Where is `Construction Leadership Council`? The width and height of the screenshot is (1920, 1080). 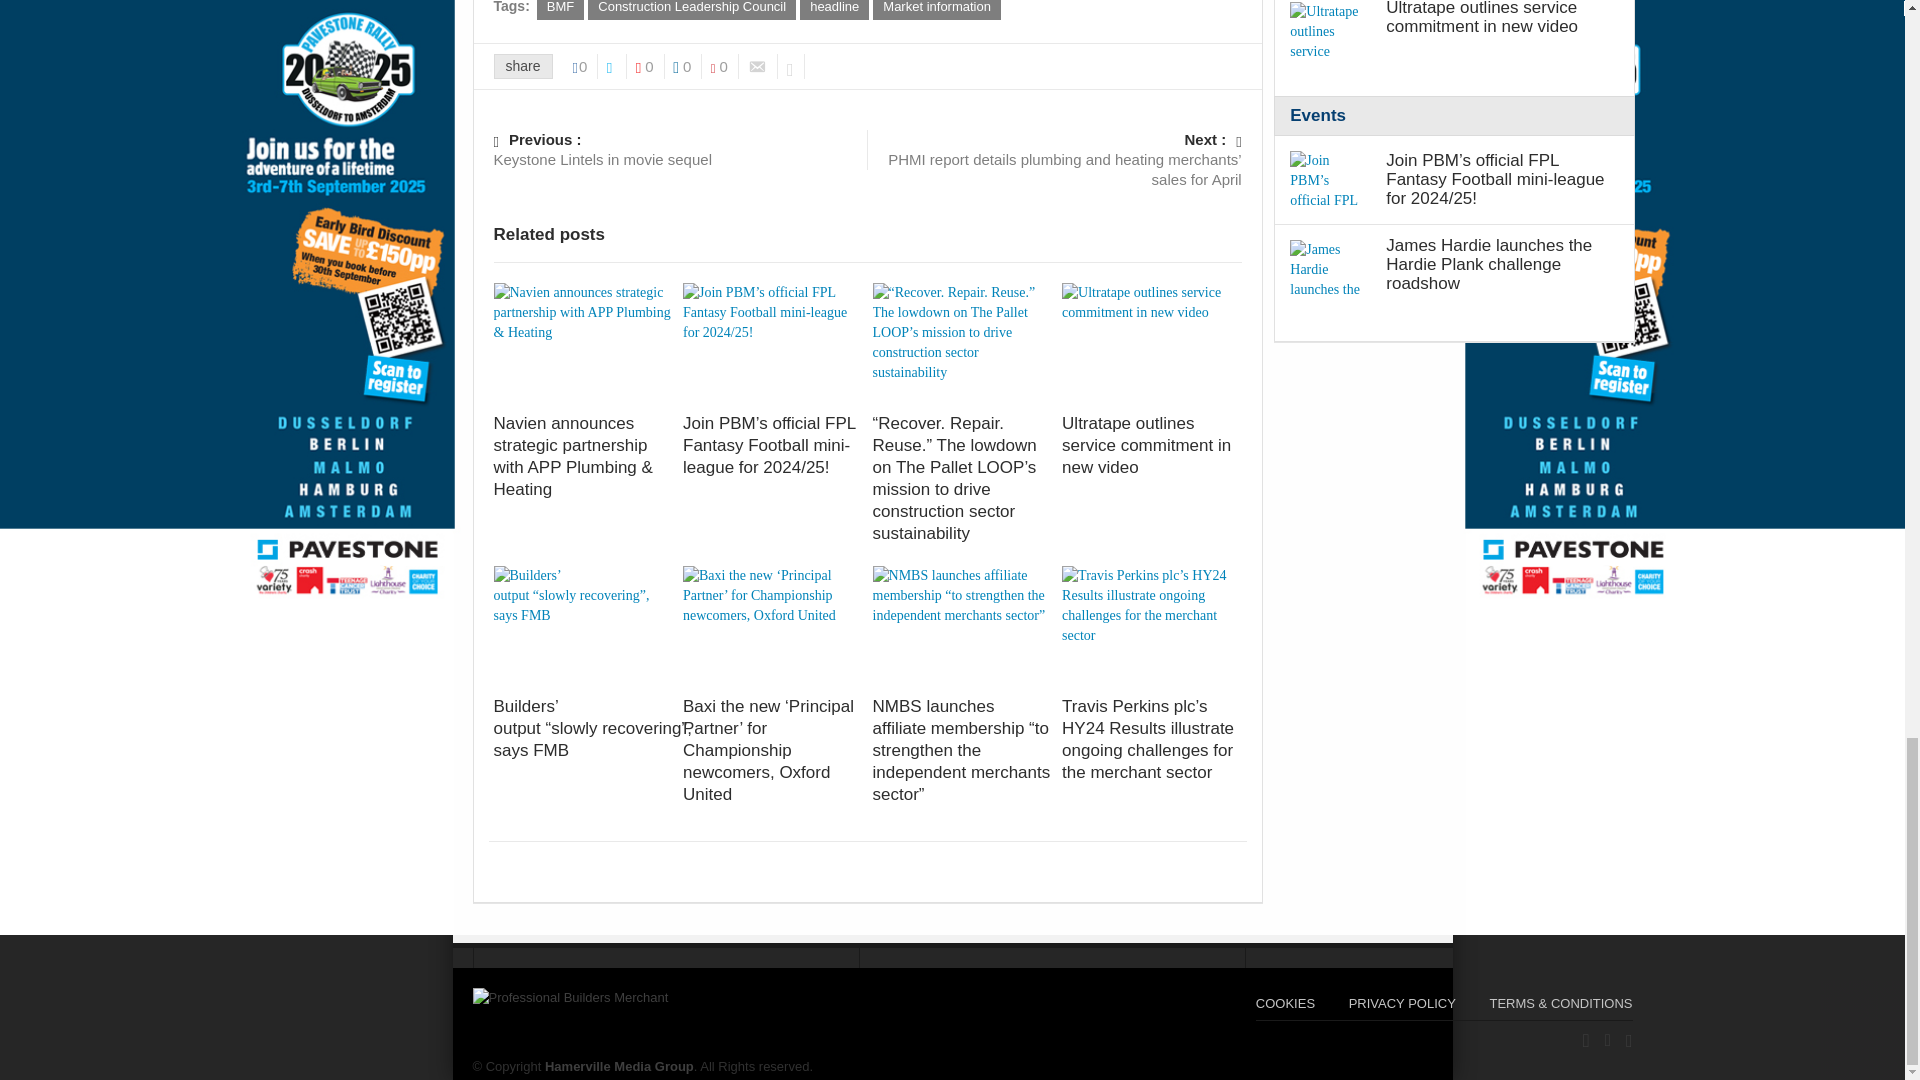
Construction Leadership Council is located at coordinates (692, 10).